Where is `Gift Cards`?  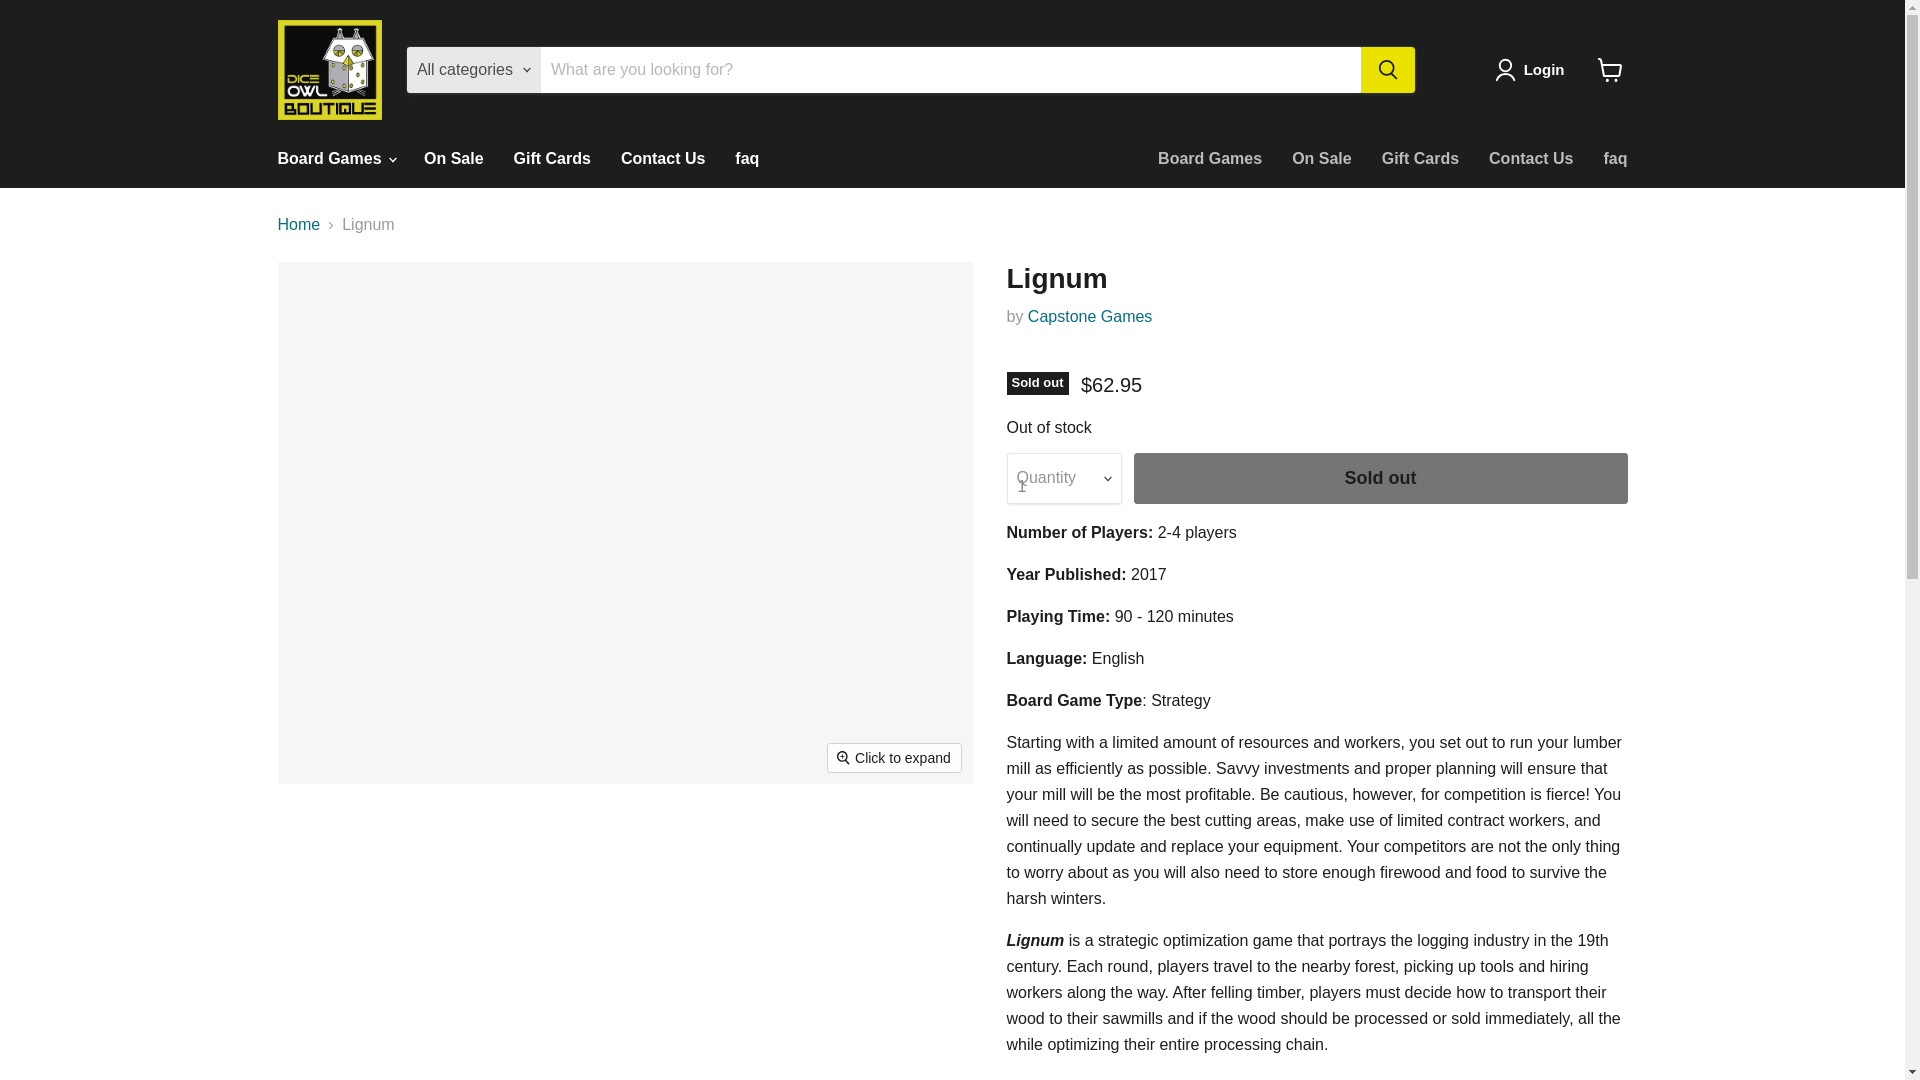 Gift Cards is located at coordinates (1420, 159).